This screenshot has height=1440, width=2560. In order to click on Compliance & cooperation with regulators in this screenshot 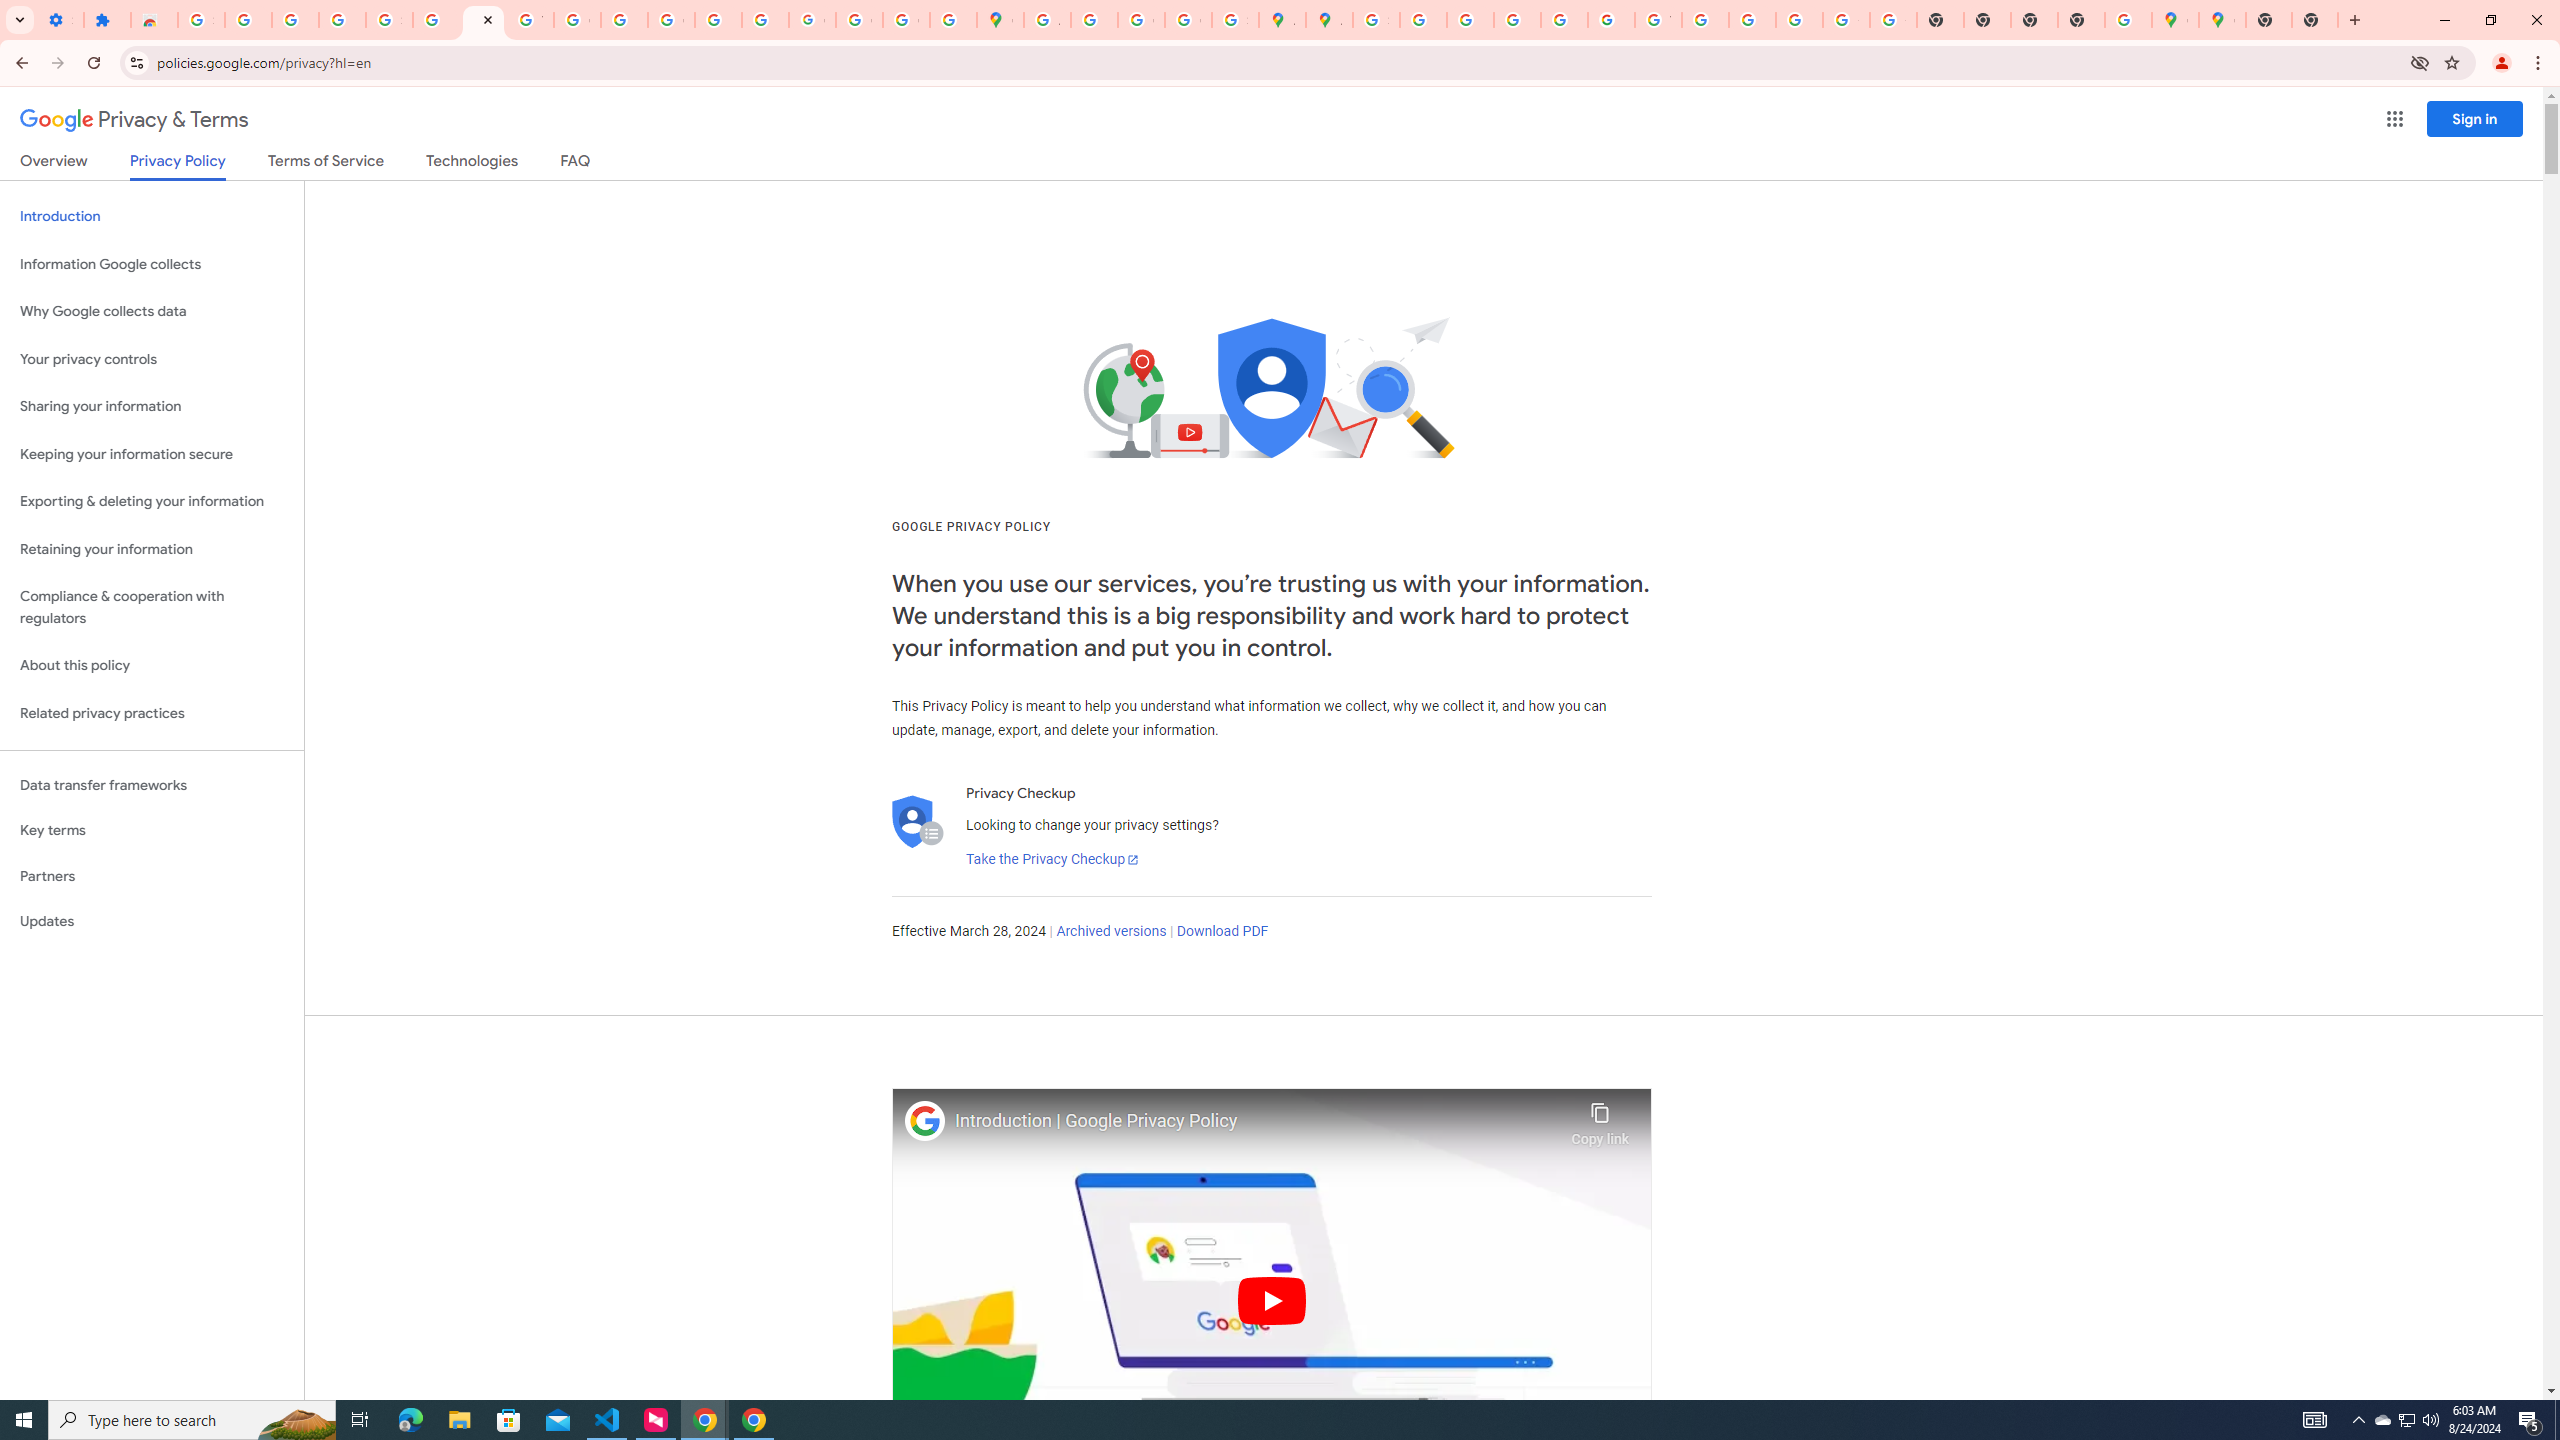, I will do `click(152, 608)`.